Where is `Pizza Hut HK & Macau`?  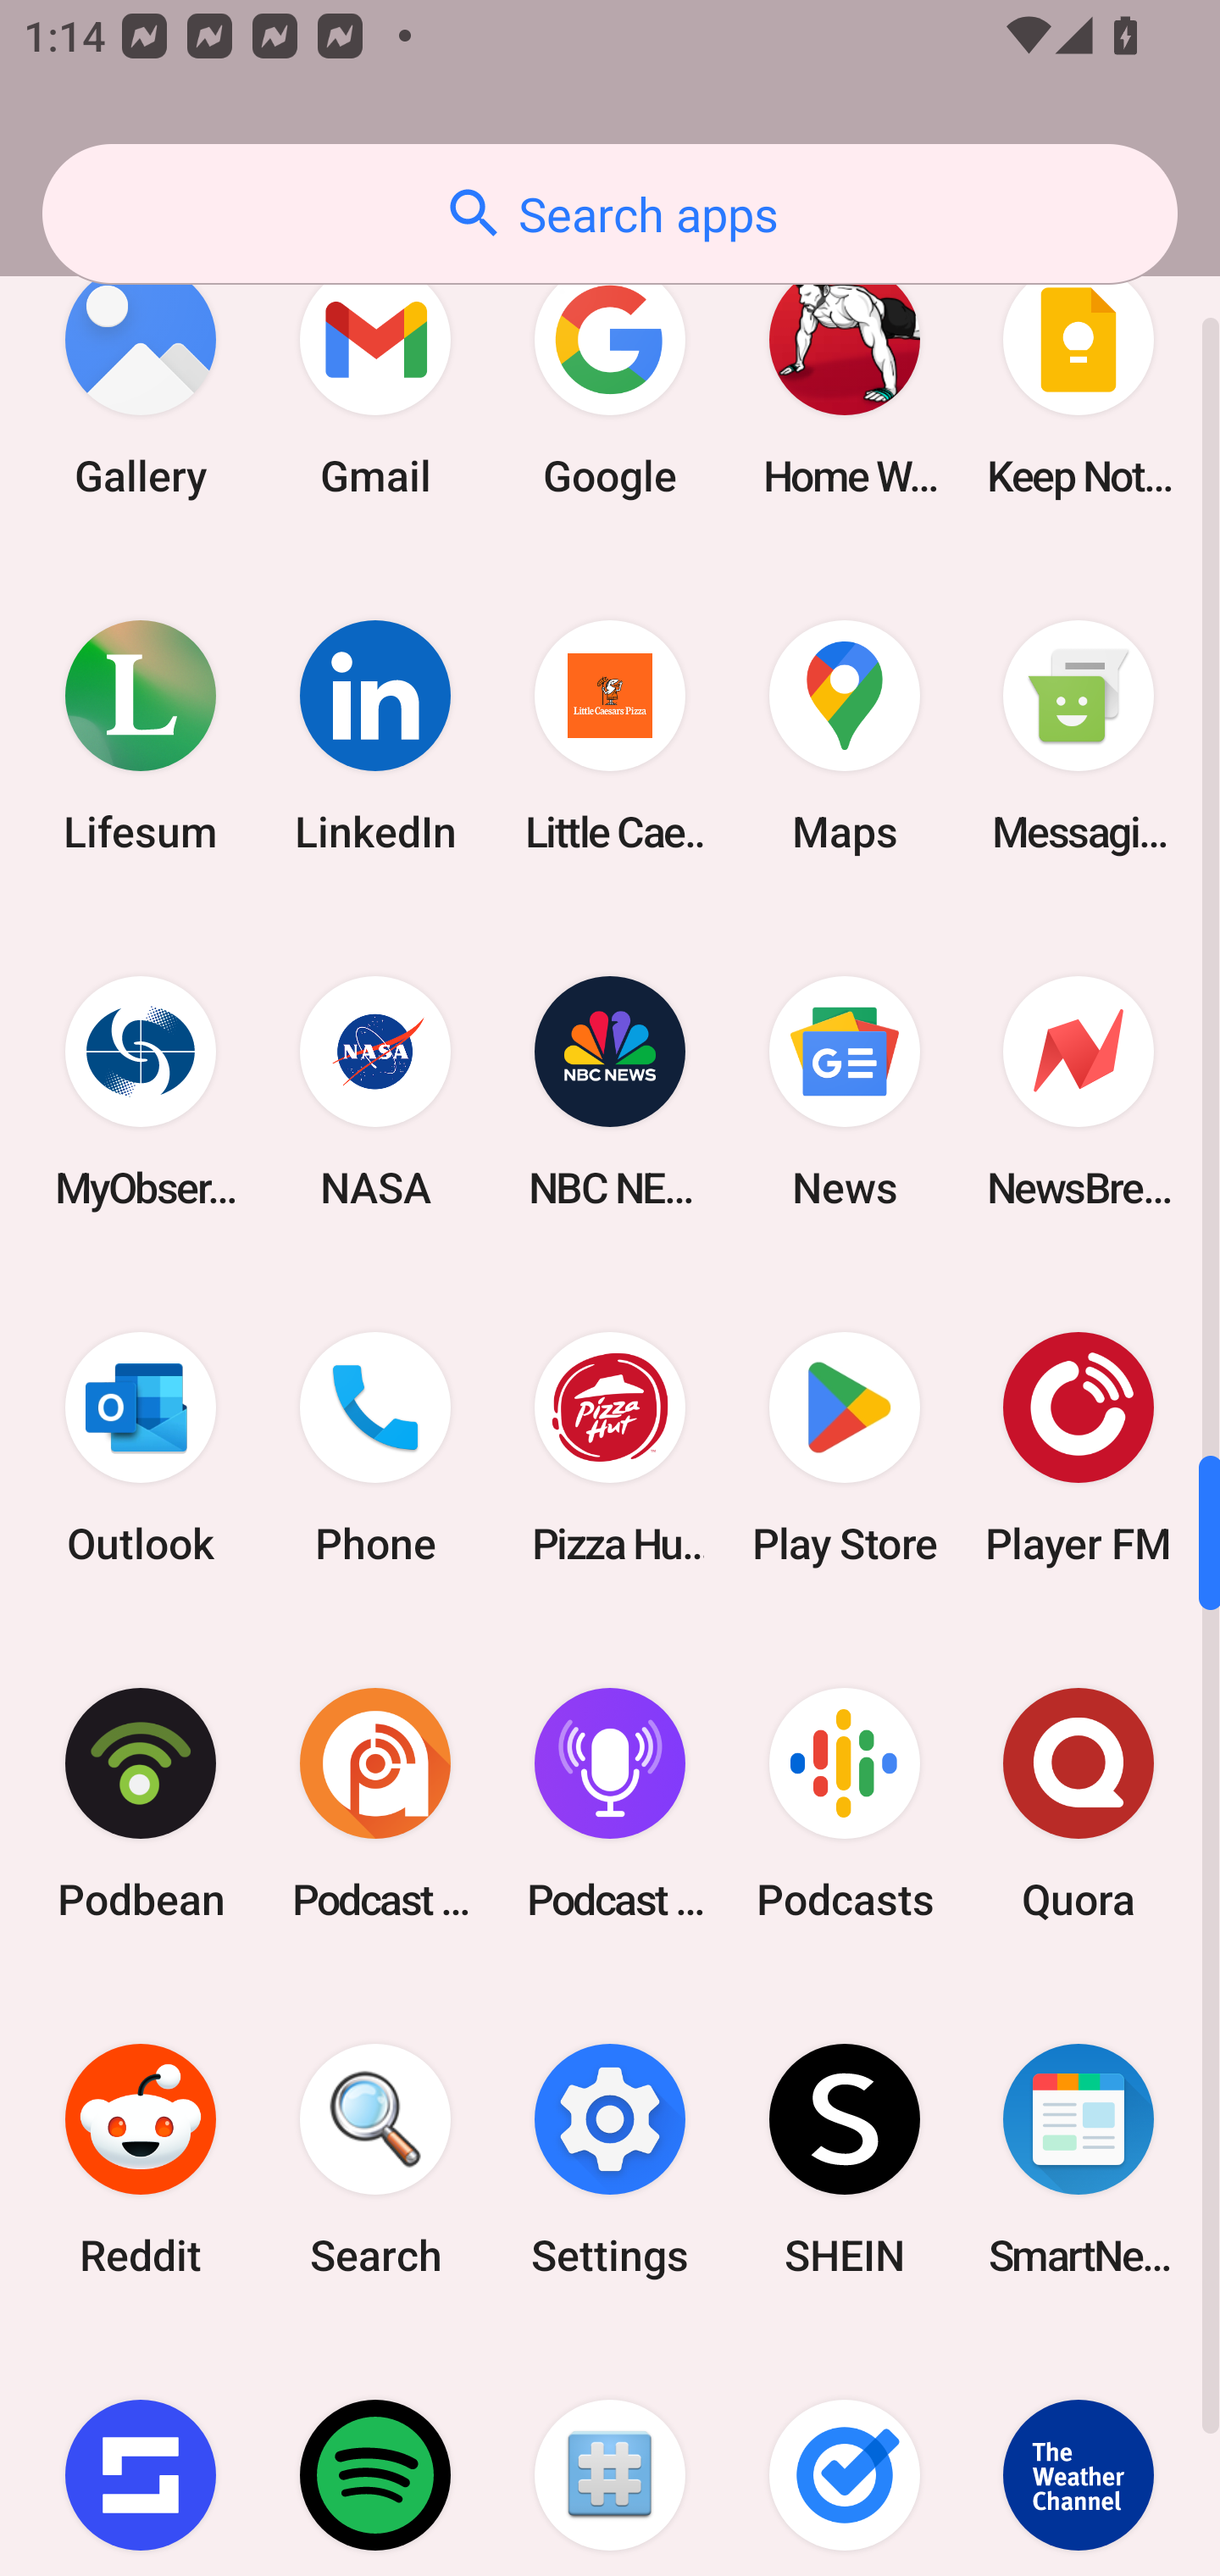
Pizza Hut HK & Macau is located at coordinates (610, 1447).